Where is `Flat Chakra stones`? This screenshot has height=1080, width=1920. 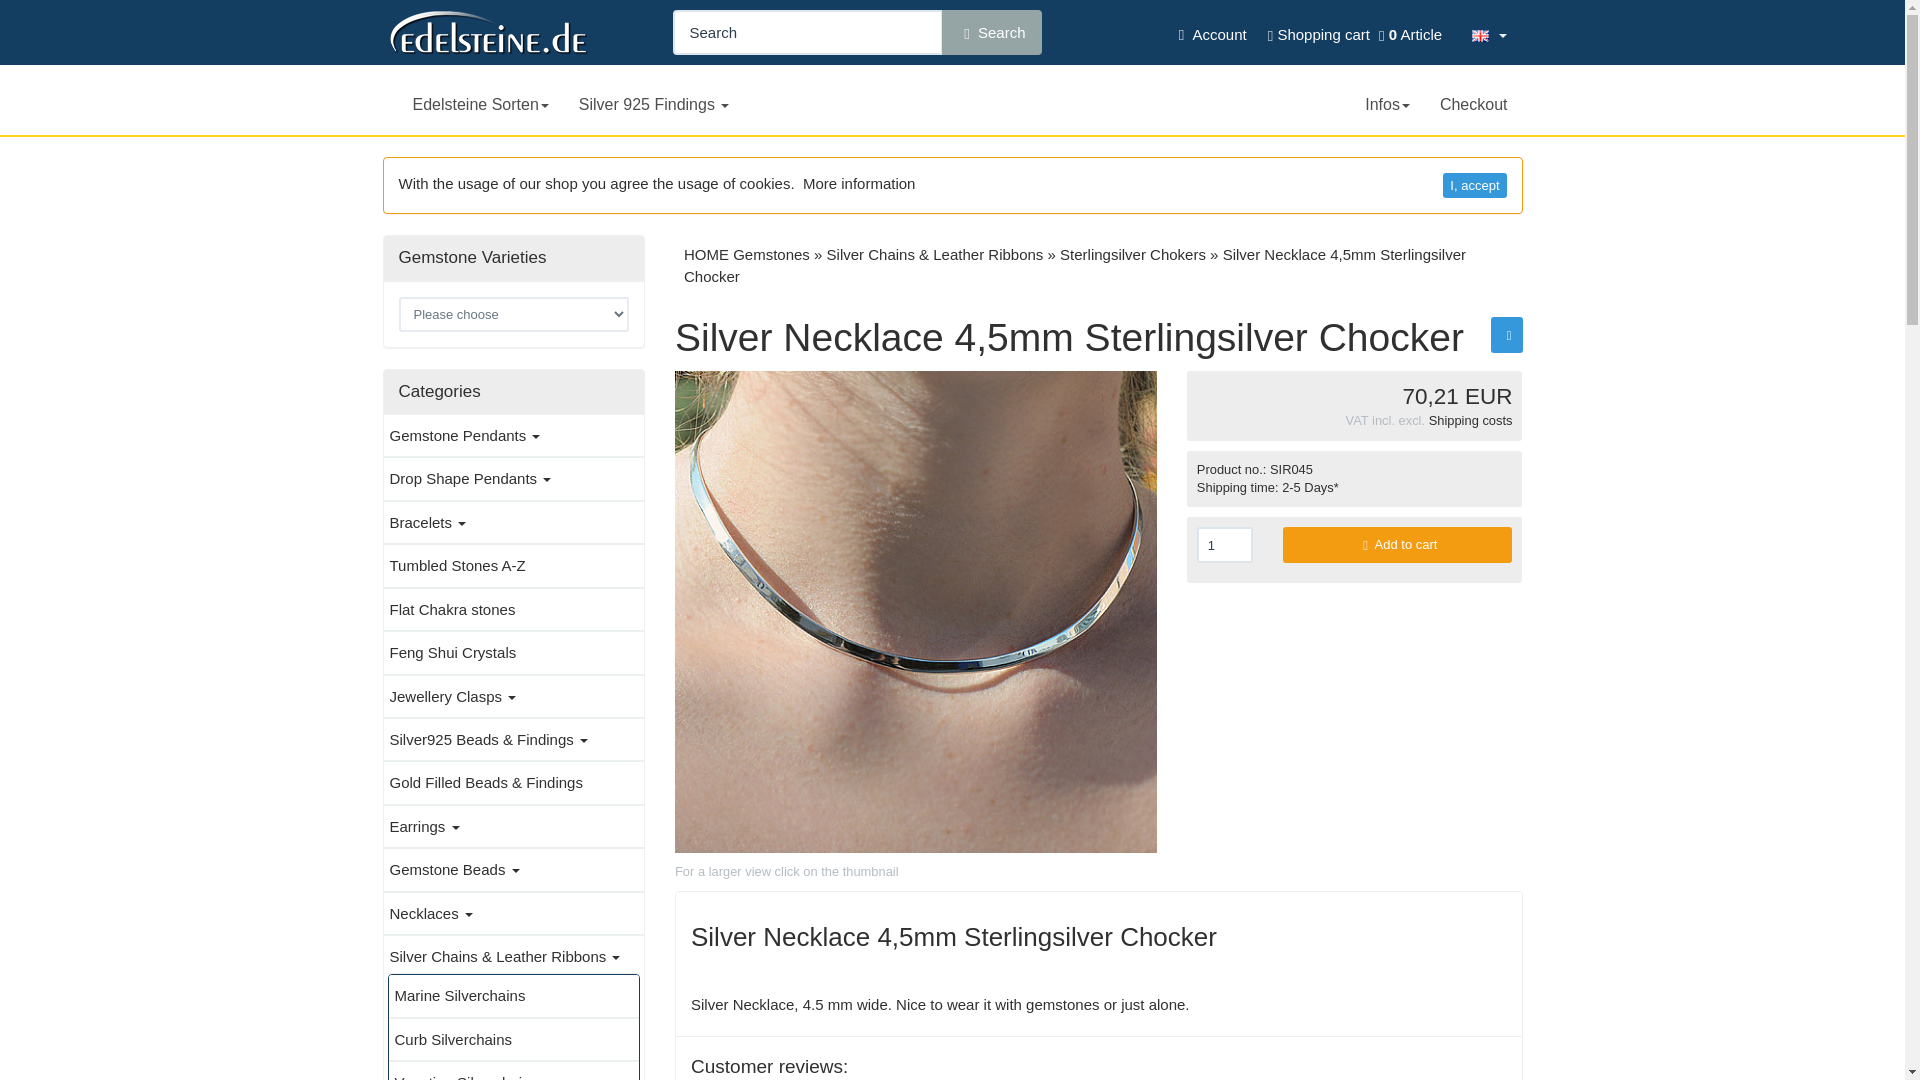
Flat Chakra stones is located at coordinates (514, 609).